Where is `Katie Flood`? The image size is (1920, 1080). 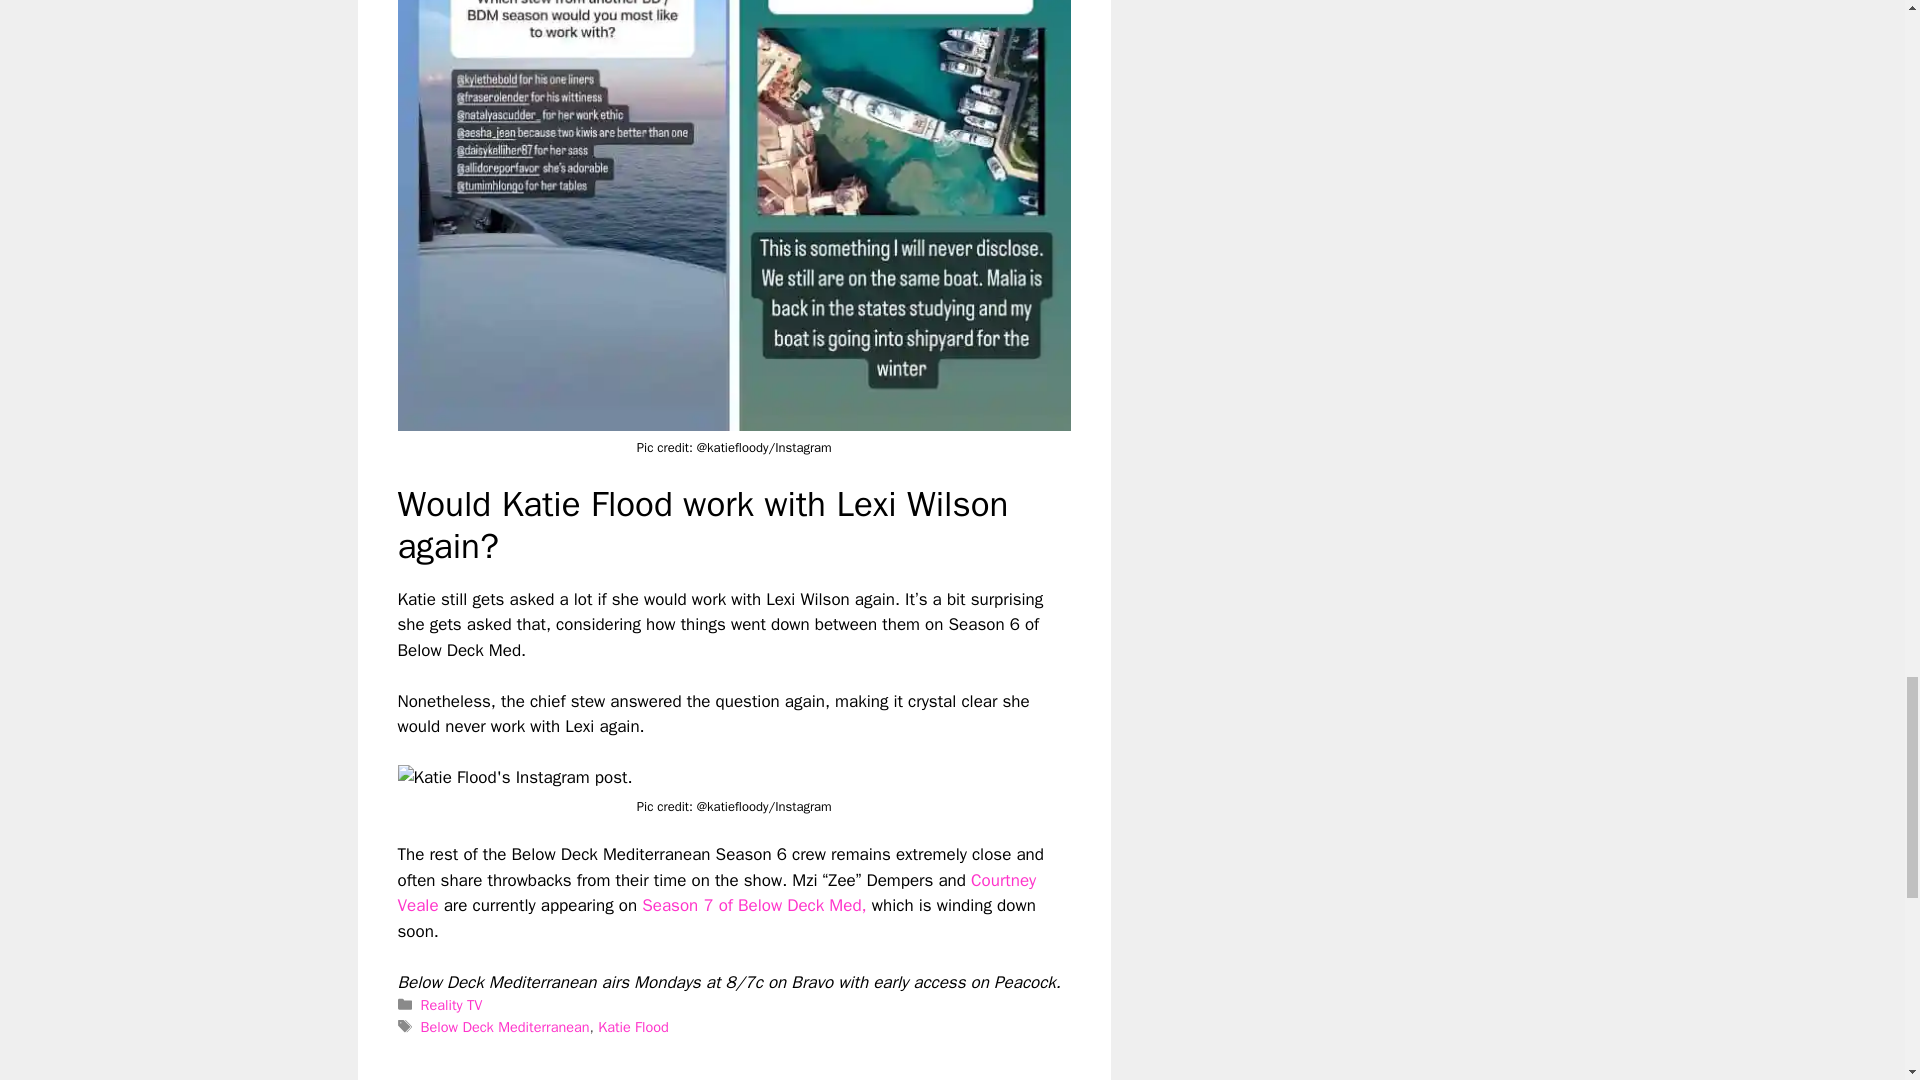
Katie Flood is located at coordinates (632, 1026).